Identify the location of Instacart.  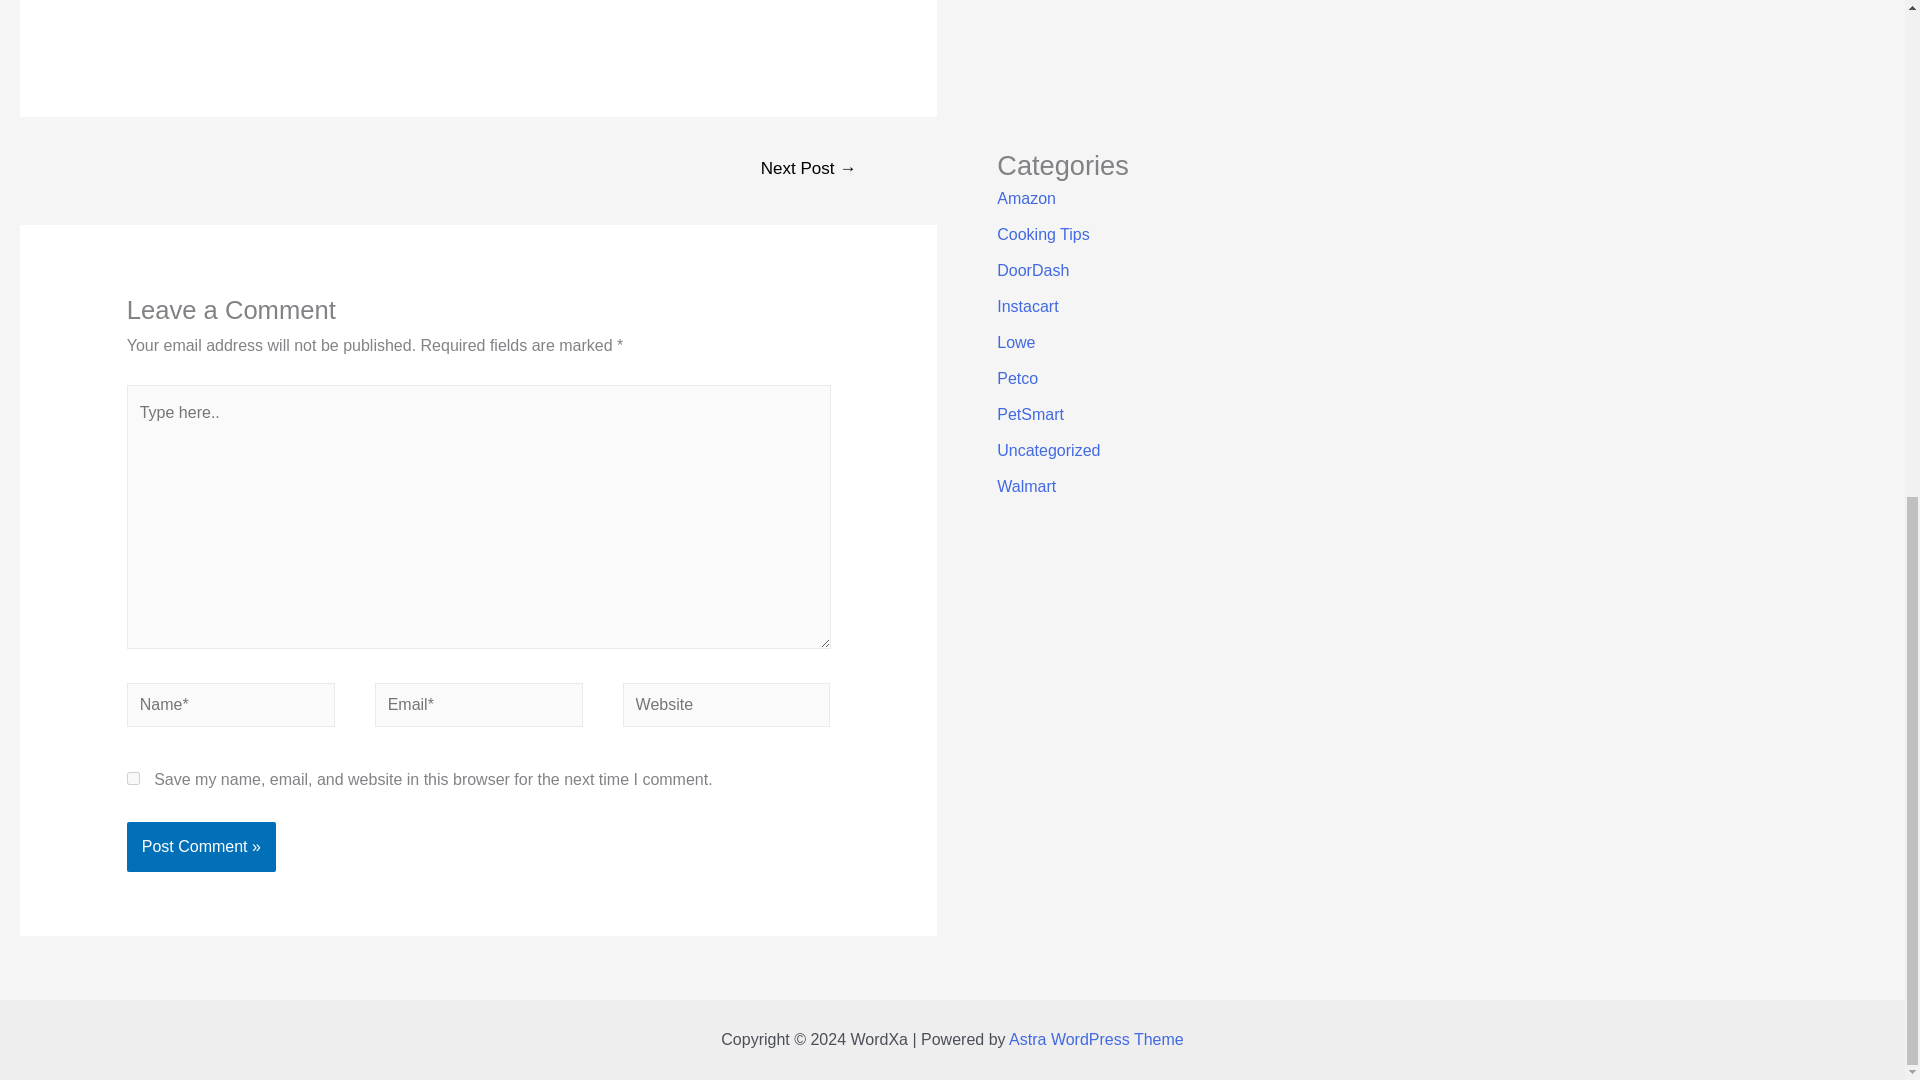
(1026, 306).